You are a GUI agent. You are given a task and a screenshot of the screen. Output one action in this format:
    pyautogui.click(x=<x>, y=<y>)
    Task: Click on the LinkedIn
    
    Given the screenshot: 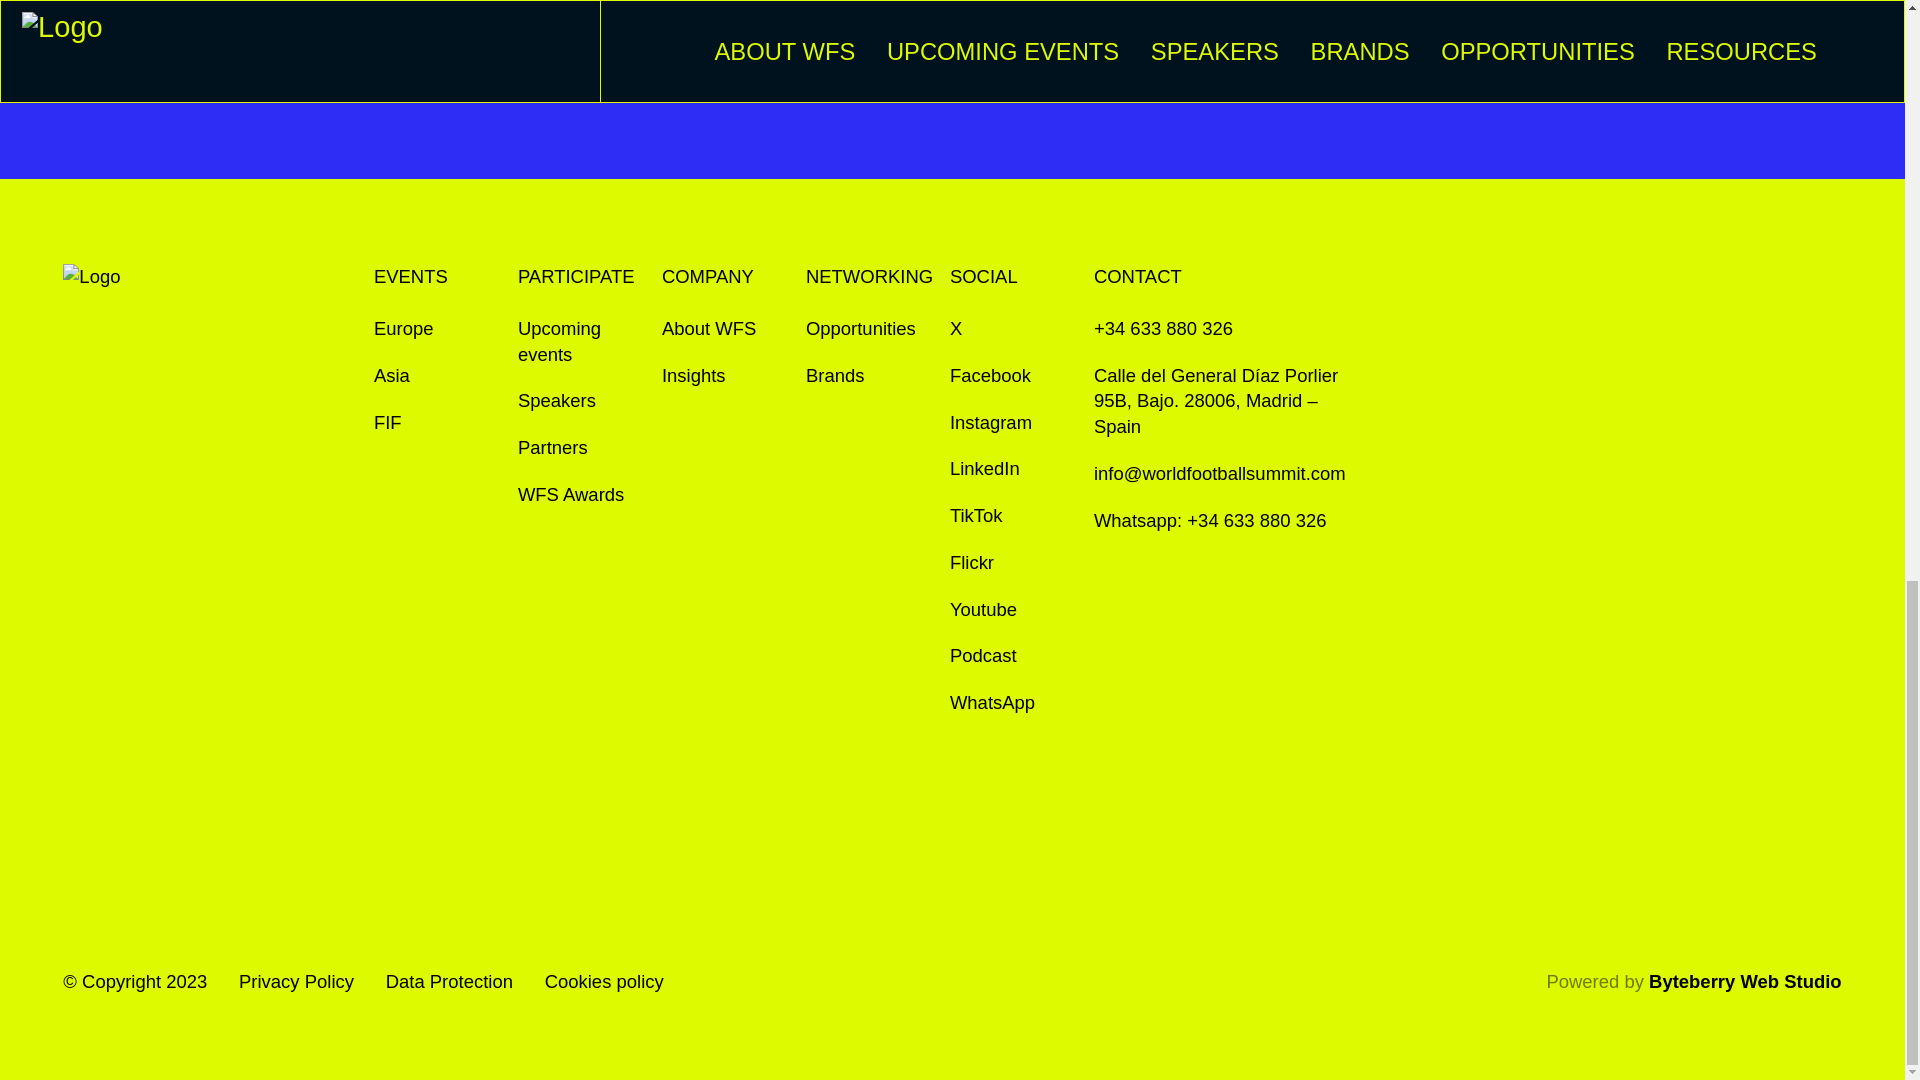 What is the action you would take?
    pyautogui.click(x=984, y=468)
    